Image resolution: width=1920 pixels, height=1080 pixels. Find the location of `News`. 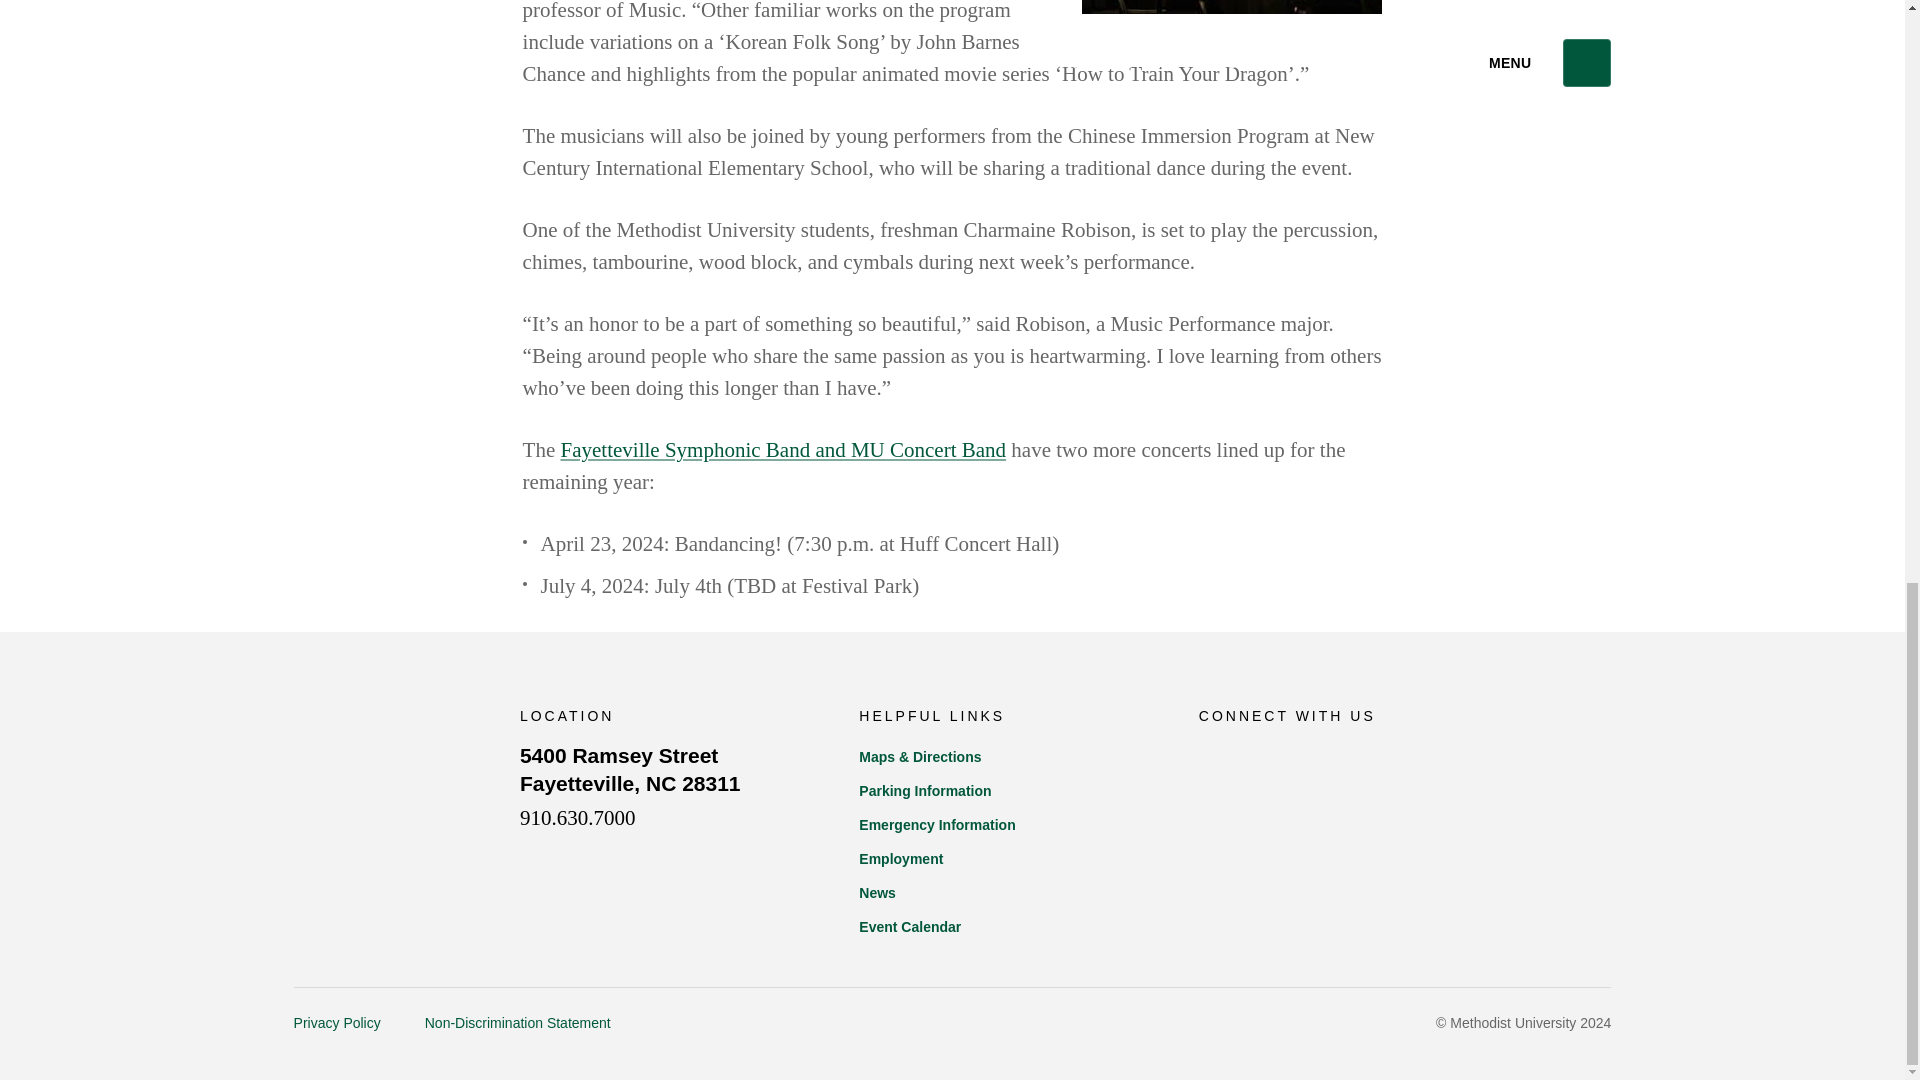

News is located at coordinates (1008, 860).